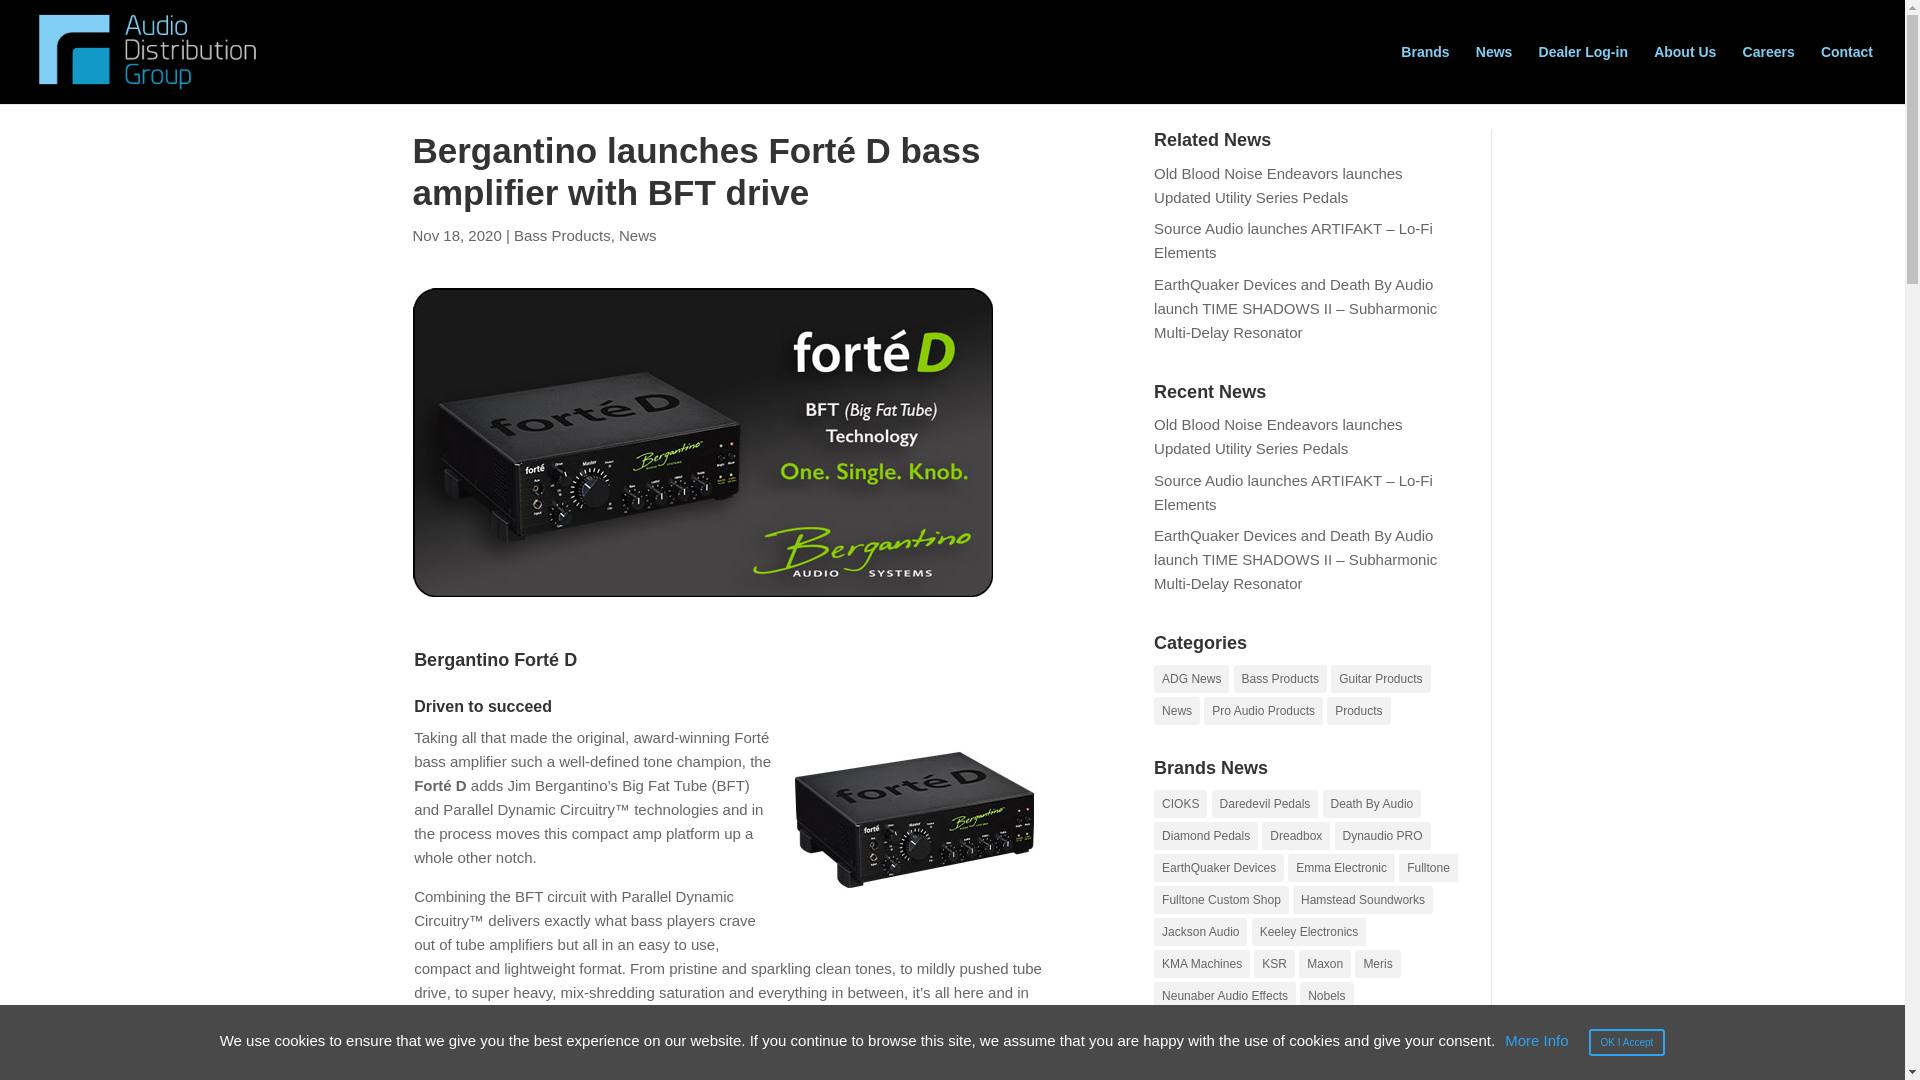 Image resolution: width=1920 pixels, height=1080 pixels. What do you see at coordinates (1190, 679) in the screenshot?
I see `ADG News` at bounding box center [1190, 679].